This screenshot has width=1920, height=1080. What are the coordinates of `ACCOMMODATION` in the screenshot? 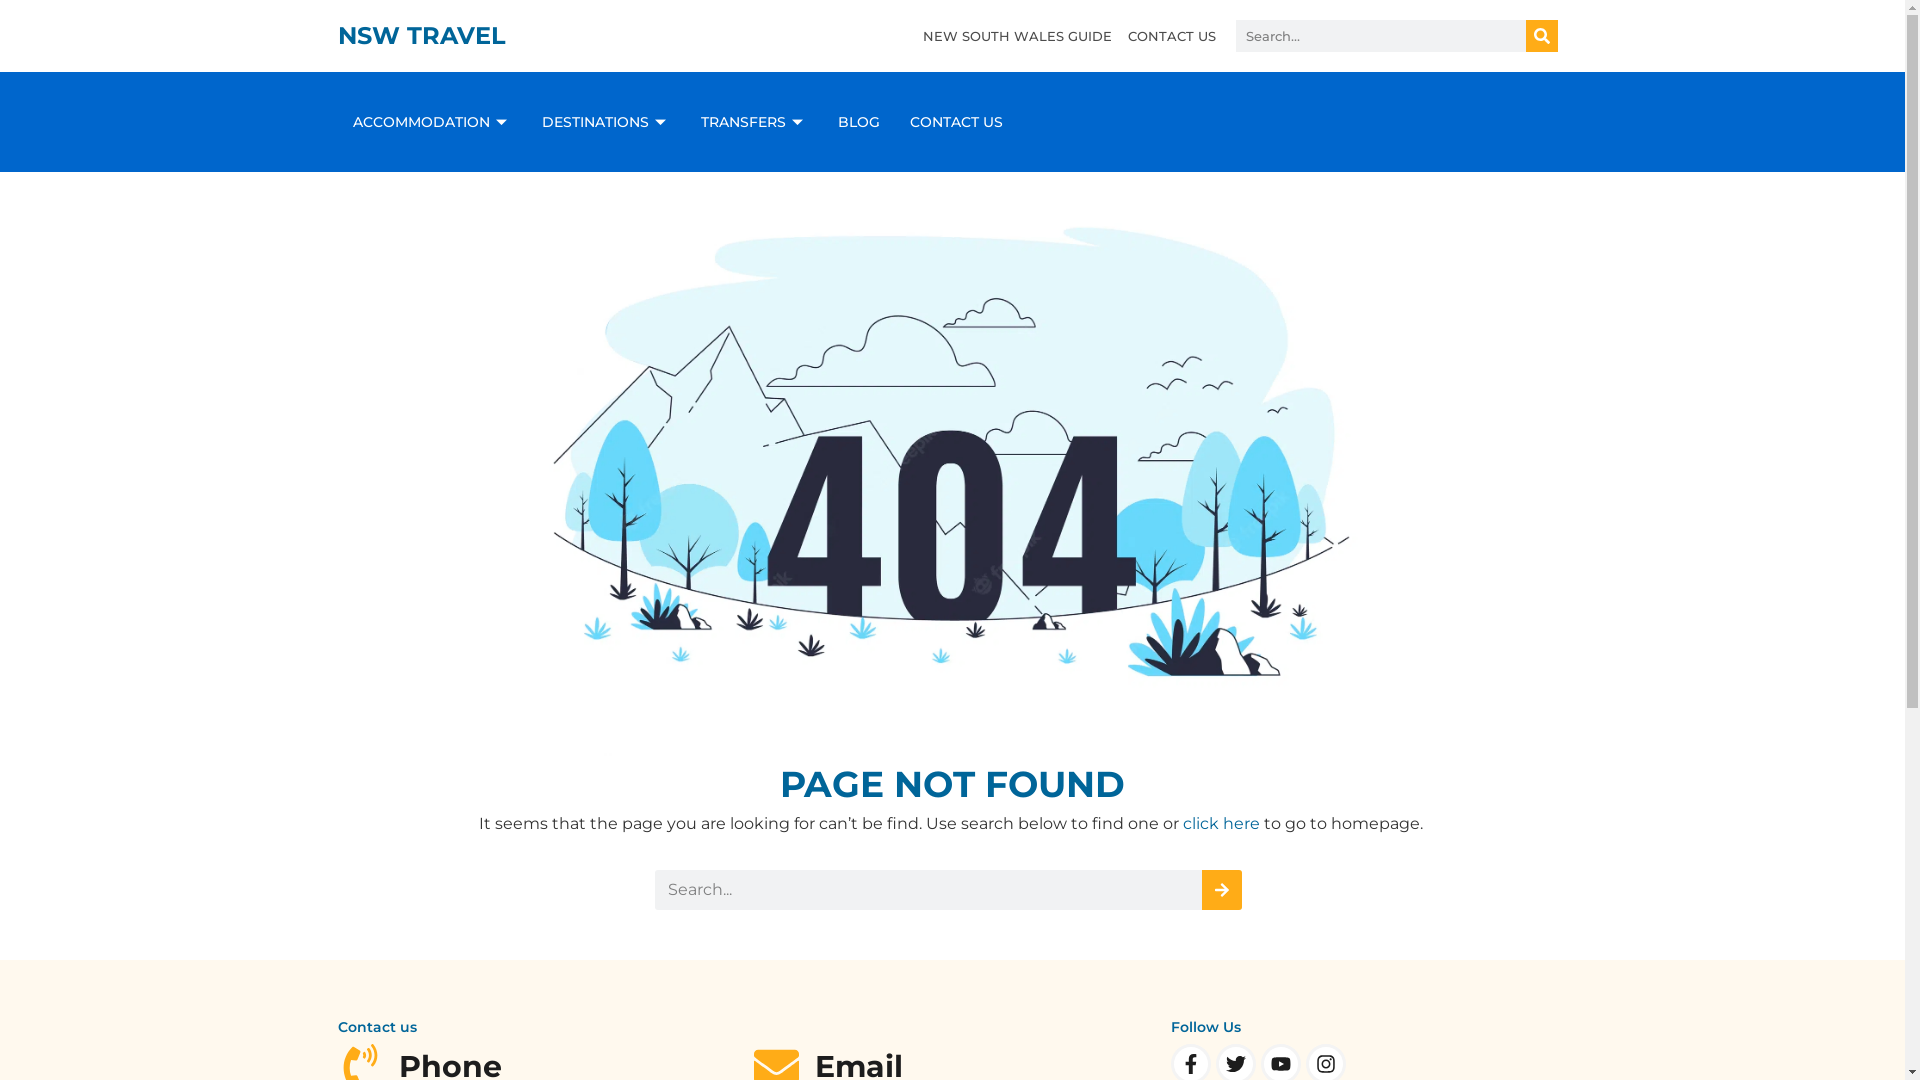 It's located at (432, 122).